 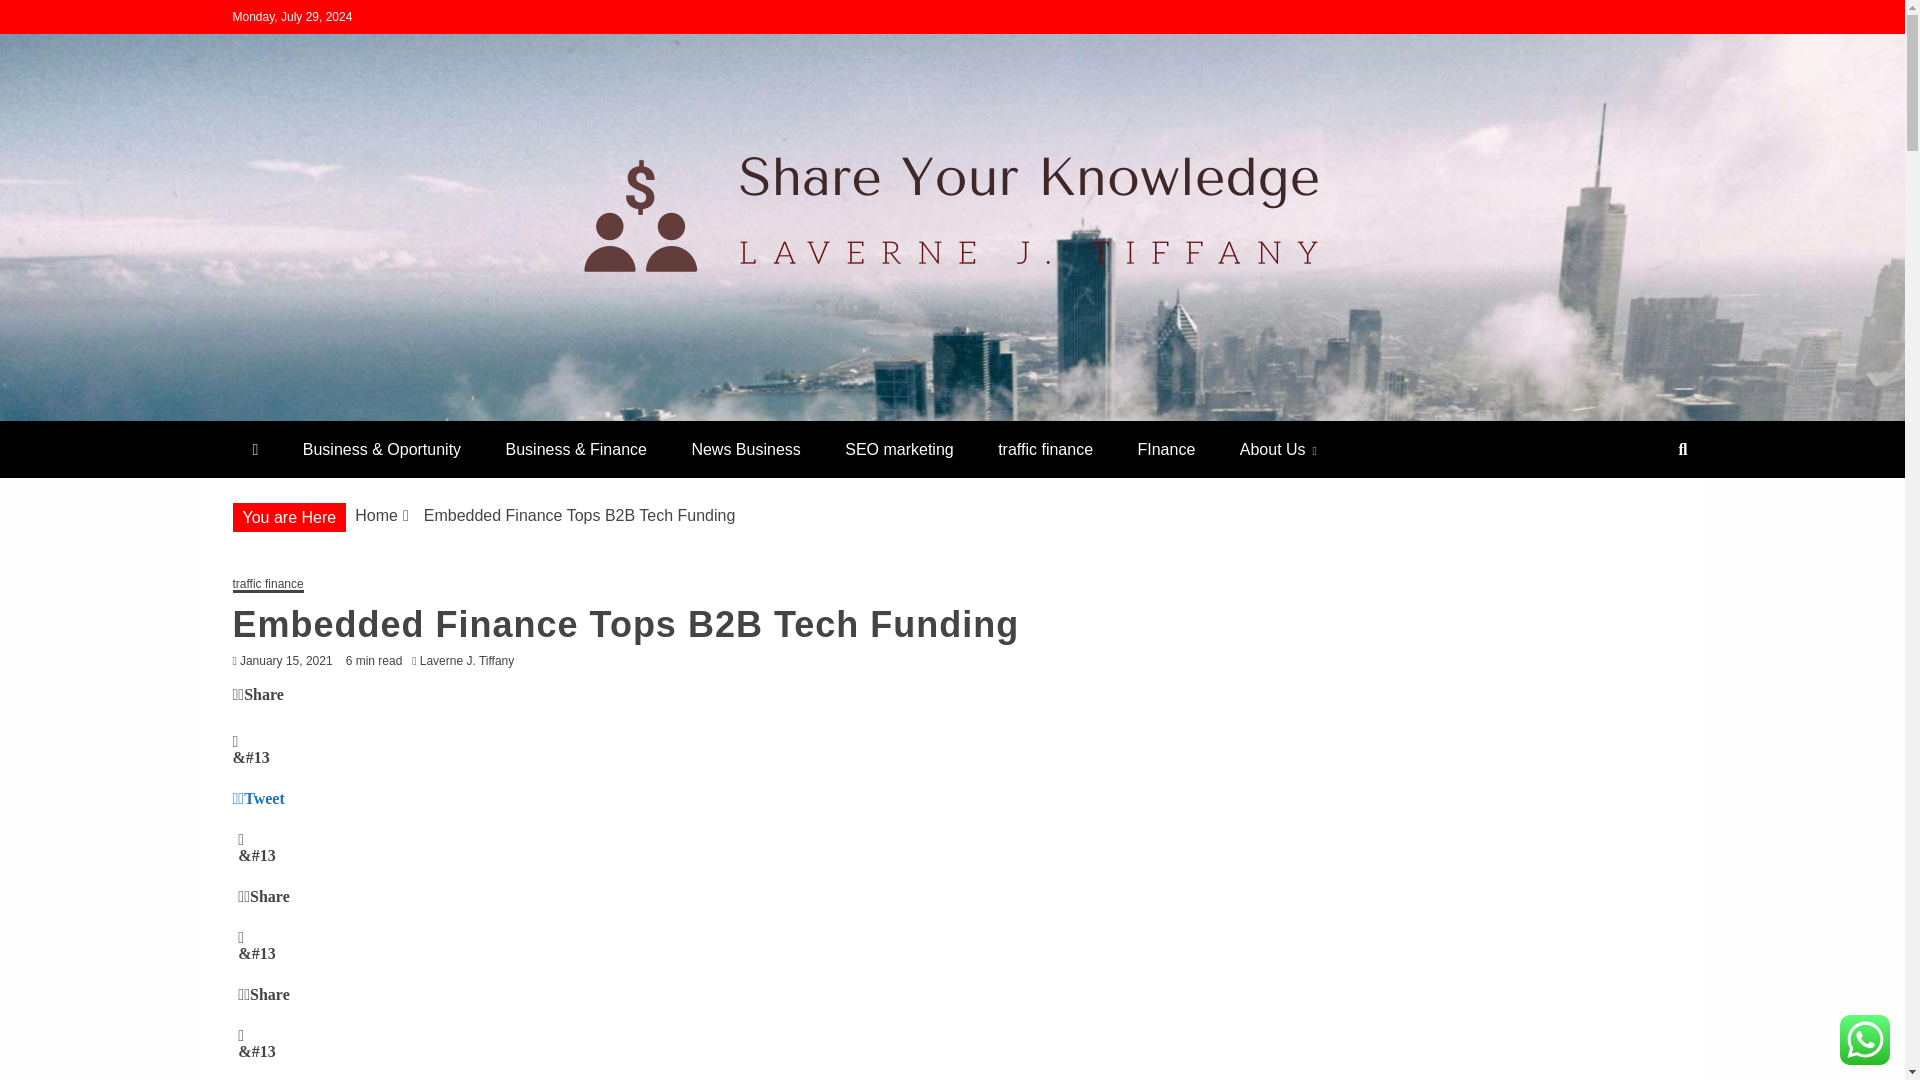 I want to click on Laverne J. Tiffany, so click(x=472, y=661).